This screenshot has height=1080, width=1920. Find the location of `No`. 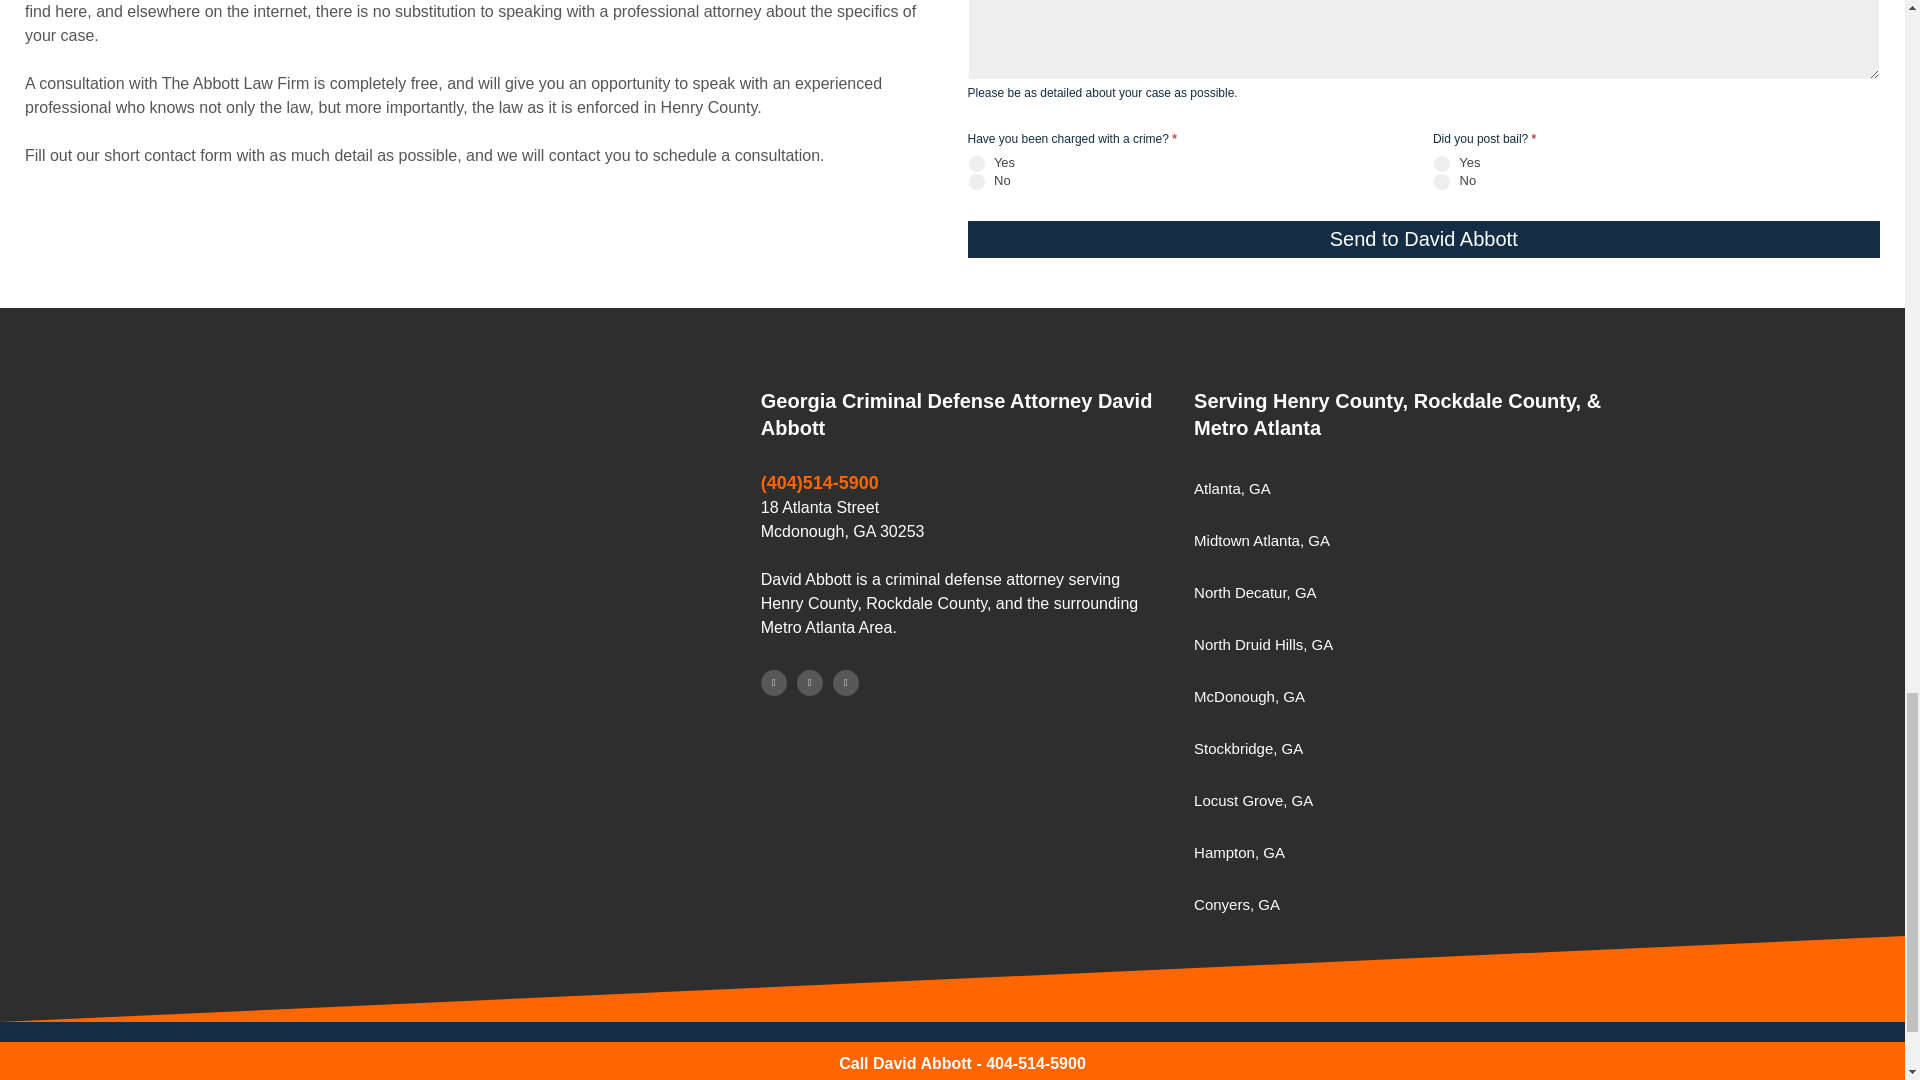

No is located at coordinates (976, 180).